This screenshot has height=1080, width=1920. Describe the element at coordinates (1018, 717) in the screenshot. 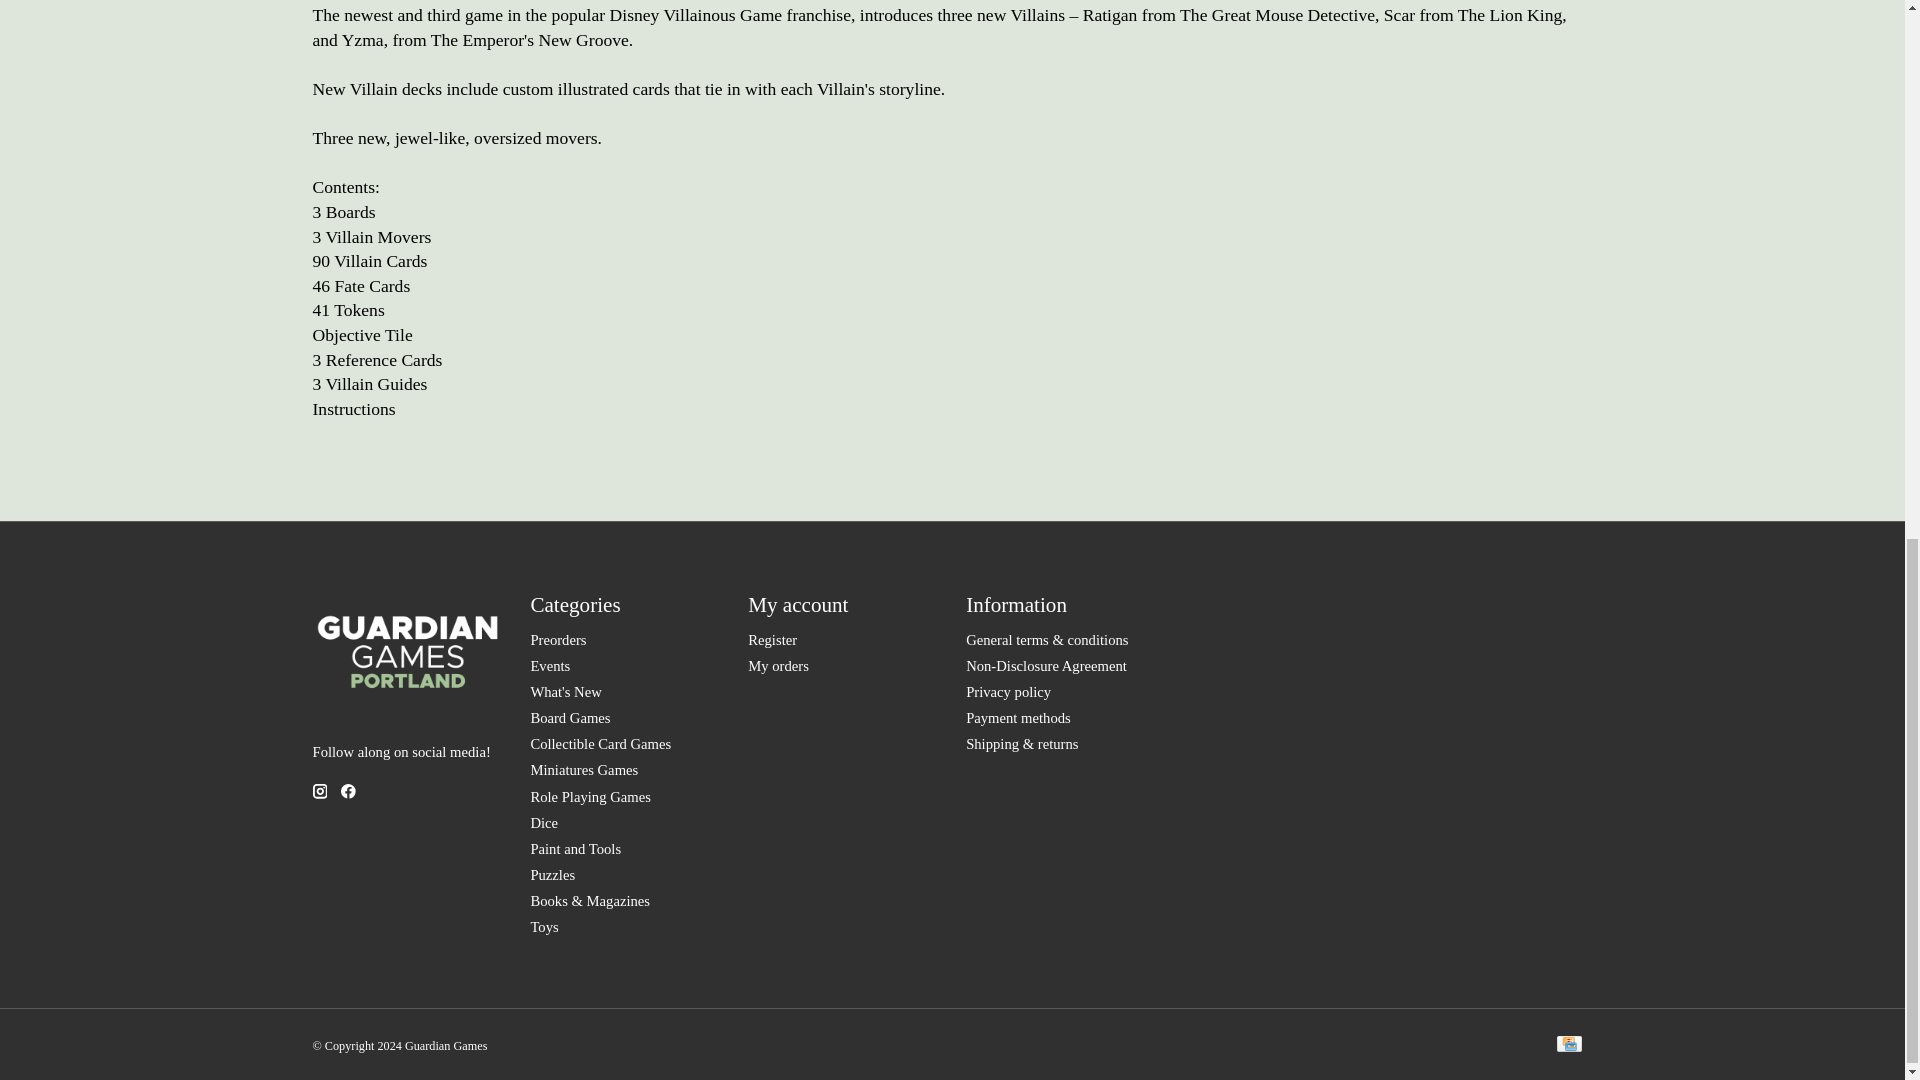

I see `Payment methods` at that location.